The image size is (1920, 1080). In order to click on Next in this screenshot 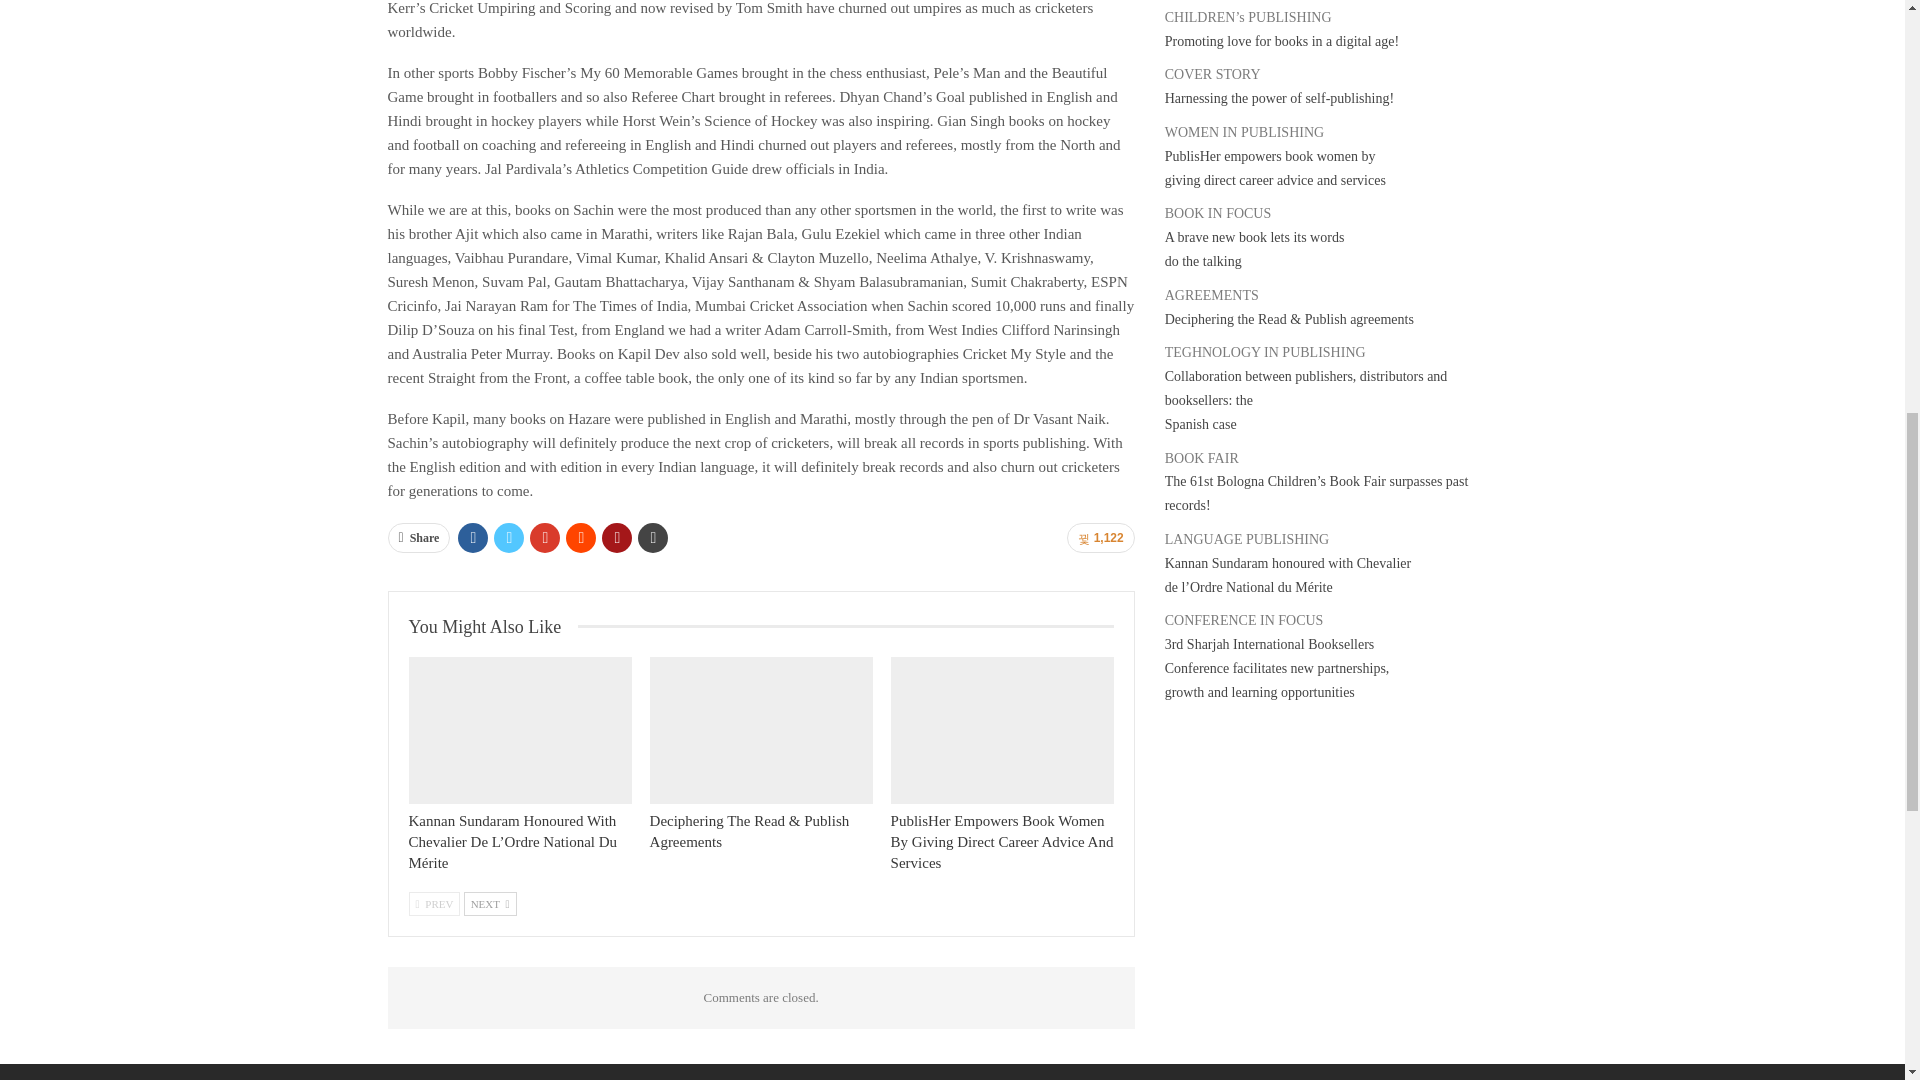, I will do `click(490, 904)`.